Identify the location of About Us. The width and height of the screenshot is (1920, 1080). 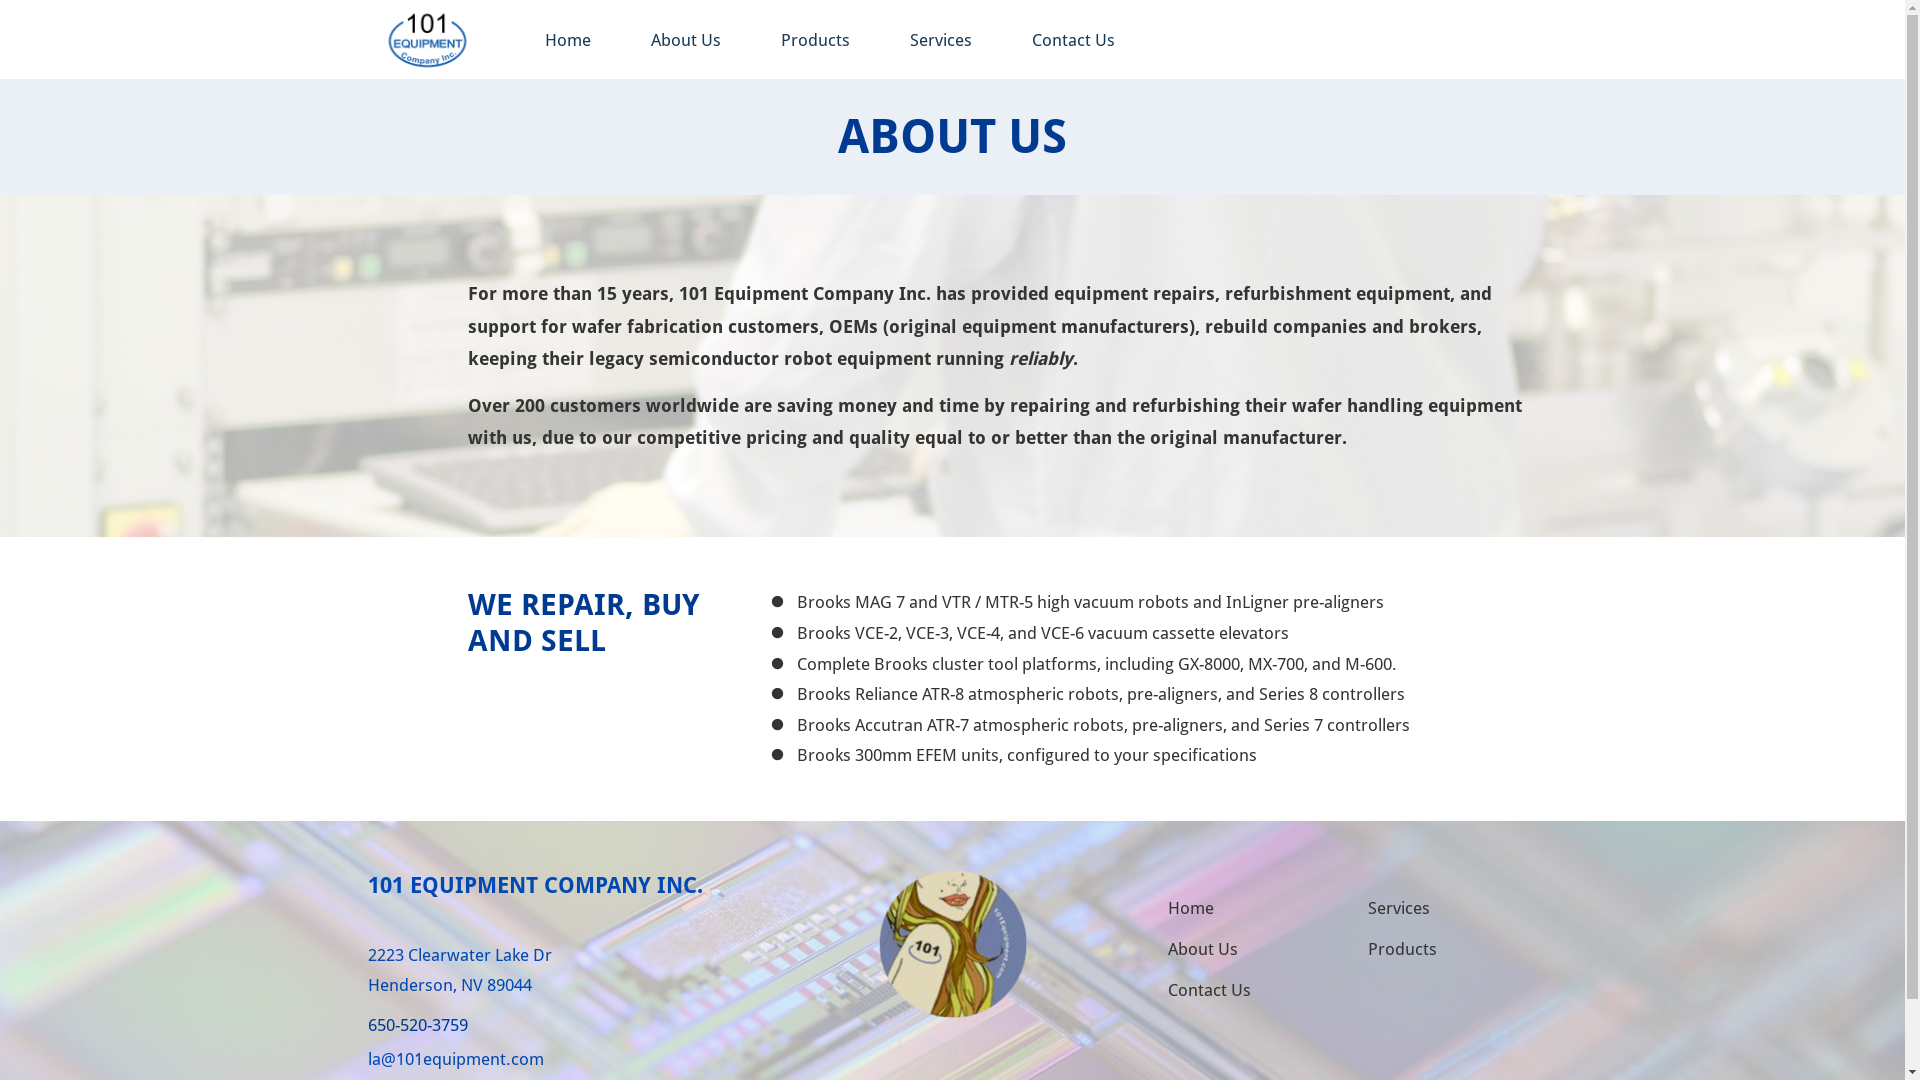
(686, 39).